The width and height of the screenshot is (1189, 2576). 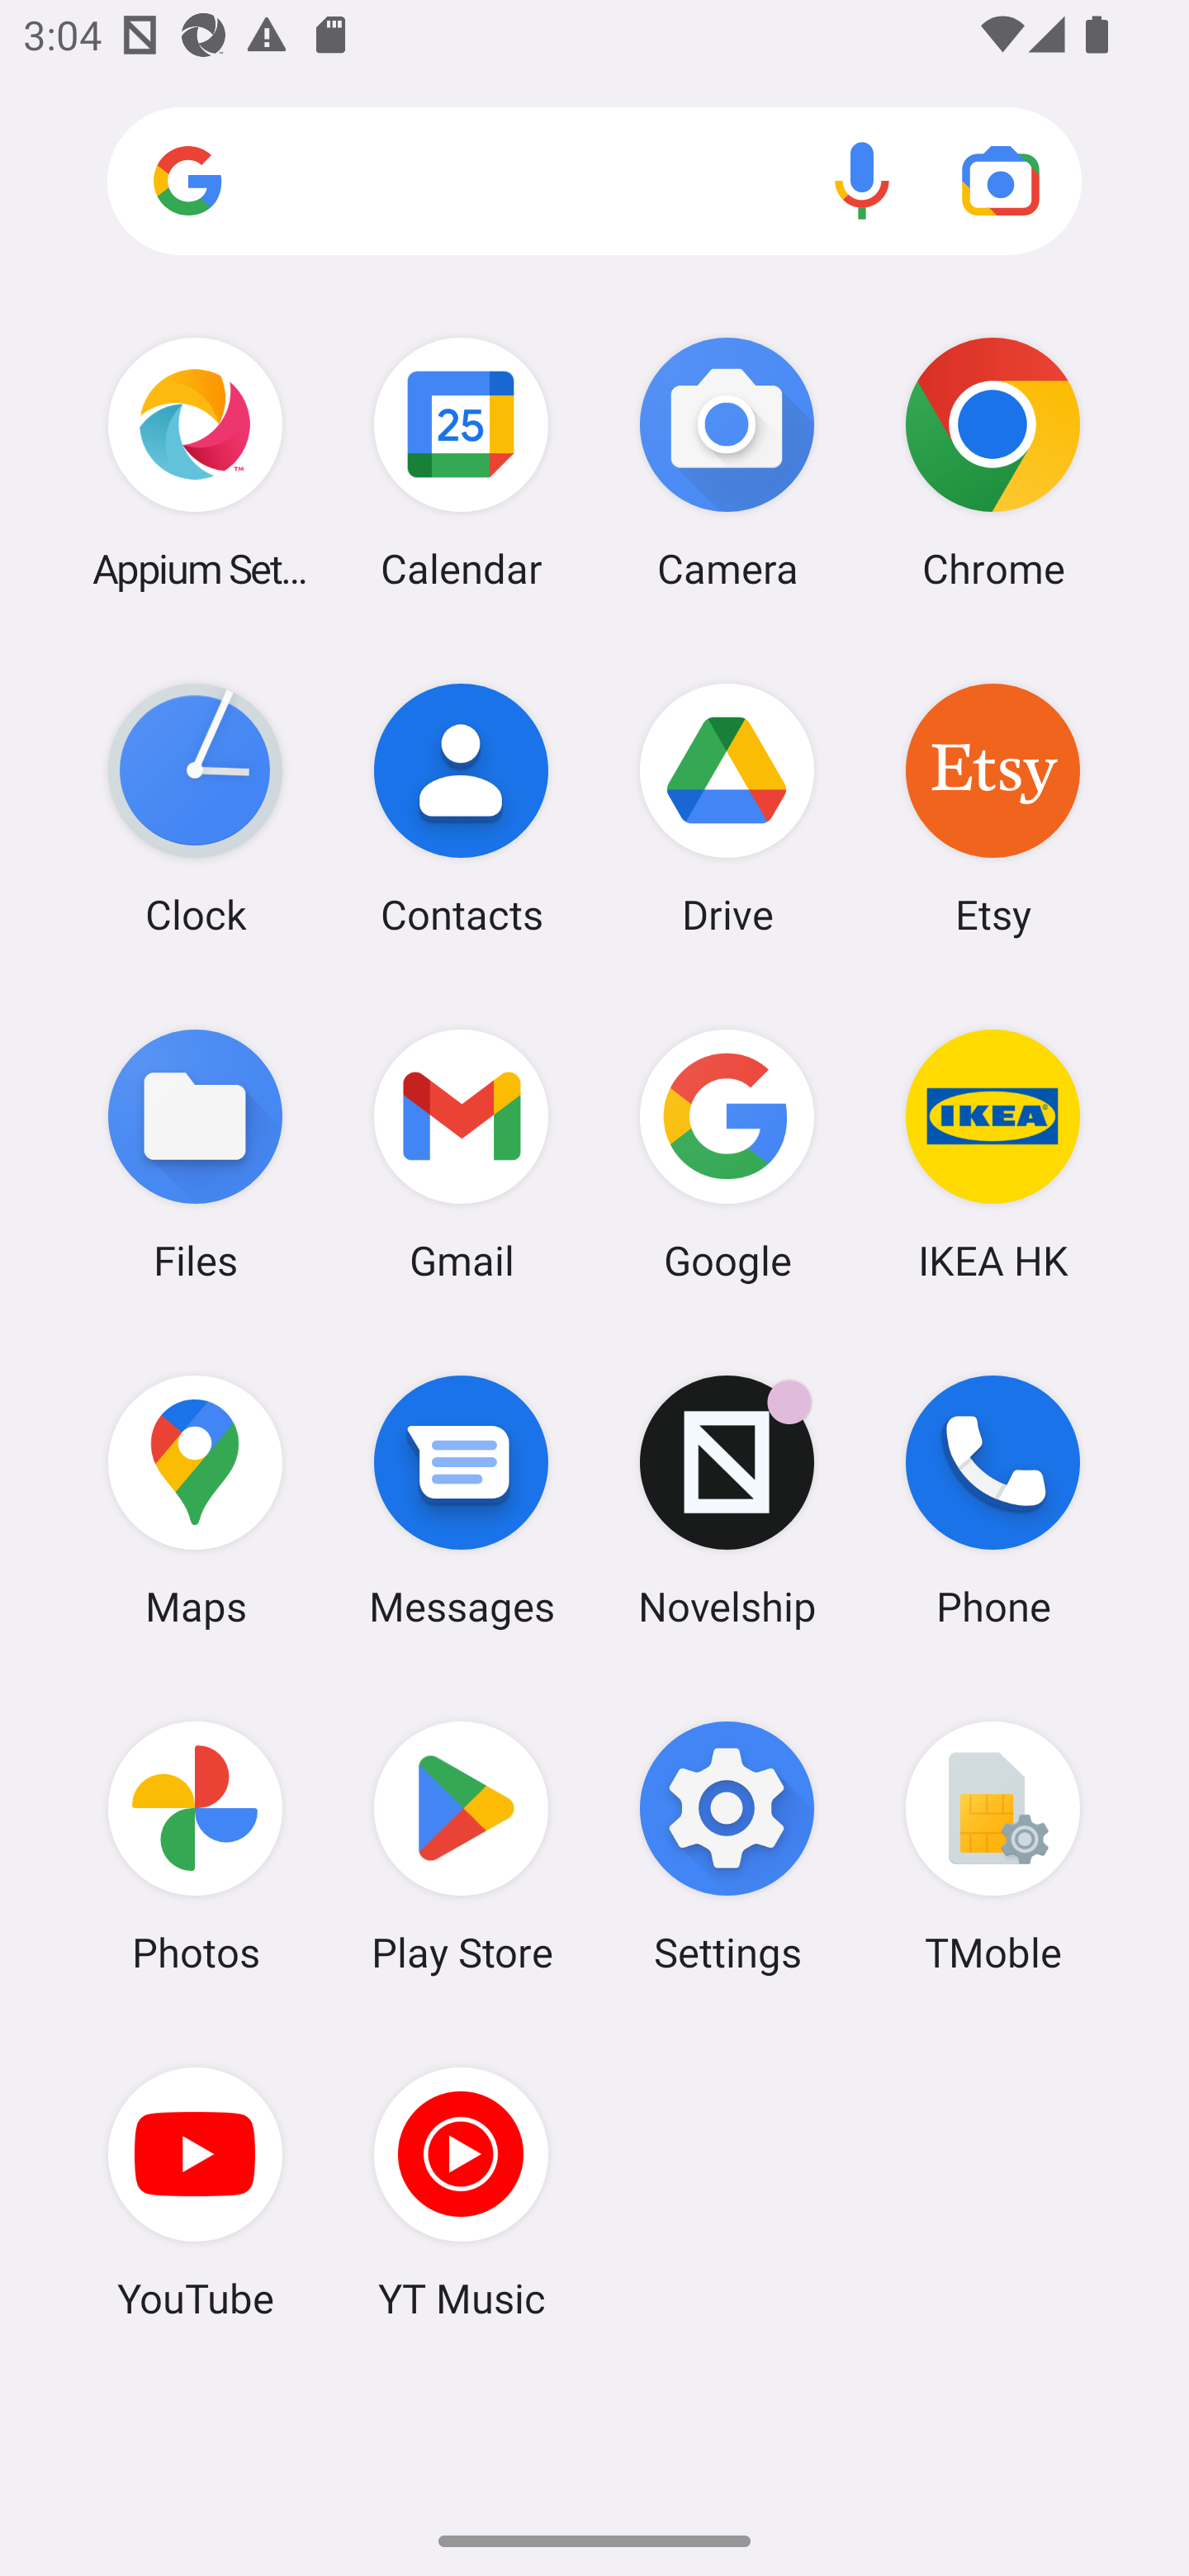 I want to click on Search apps, web and more, so click(x=594, y=182).